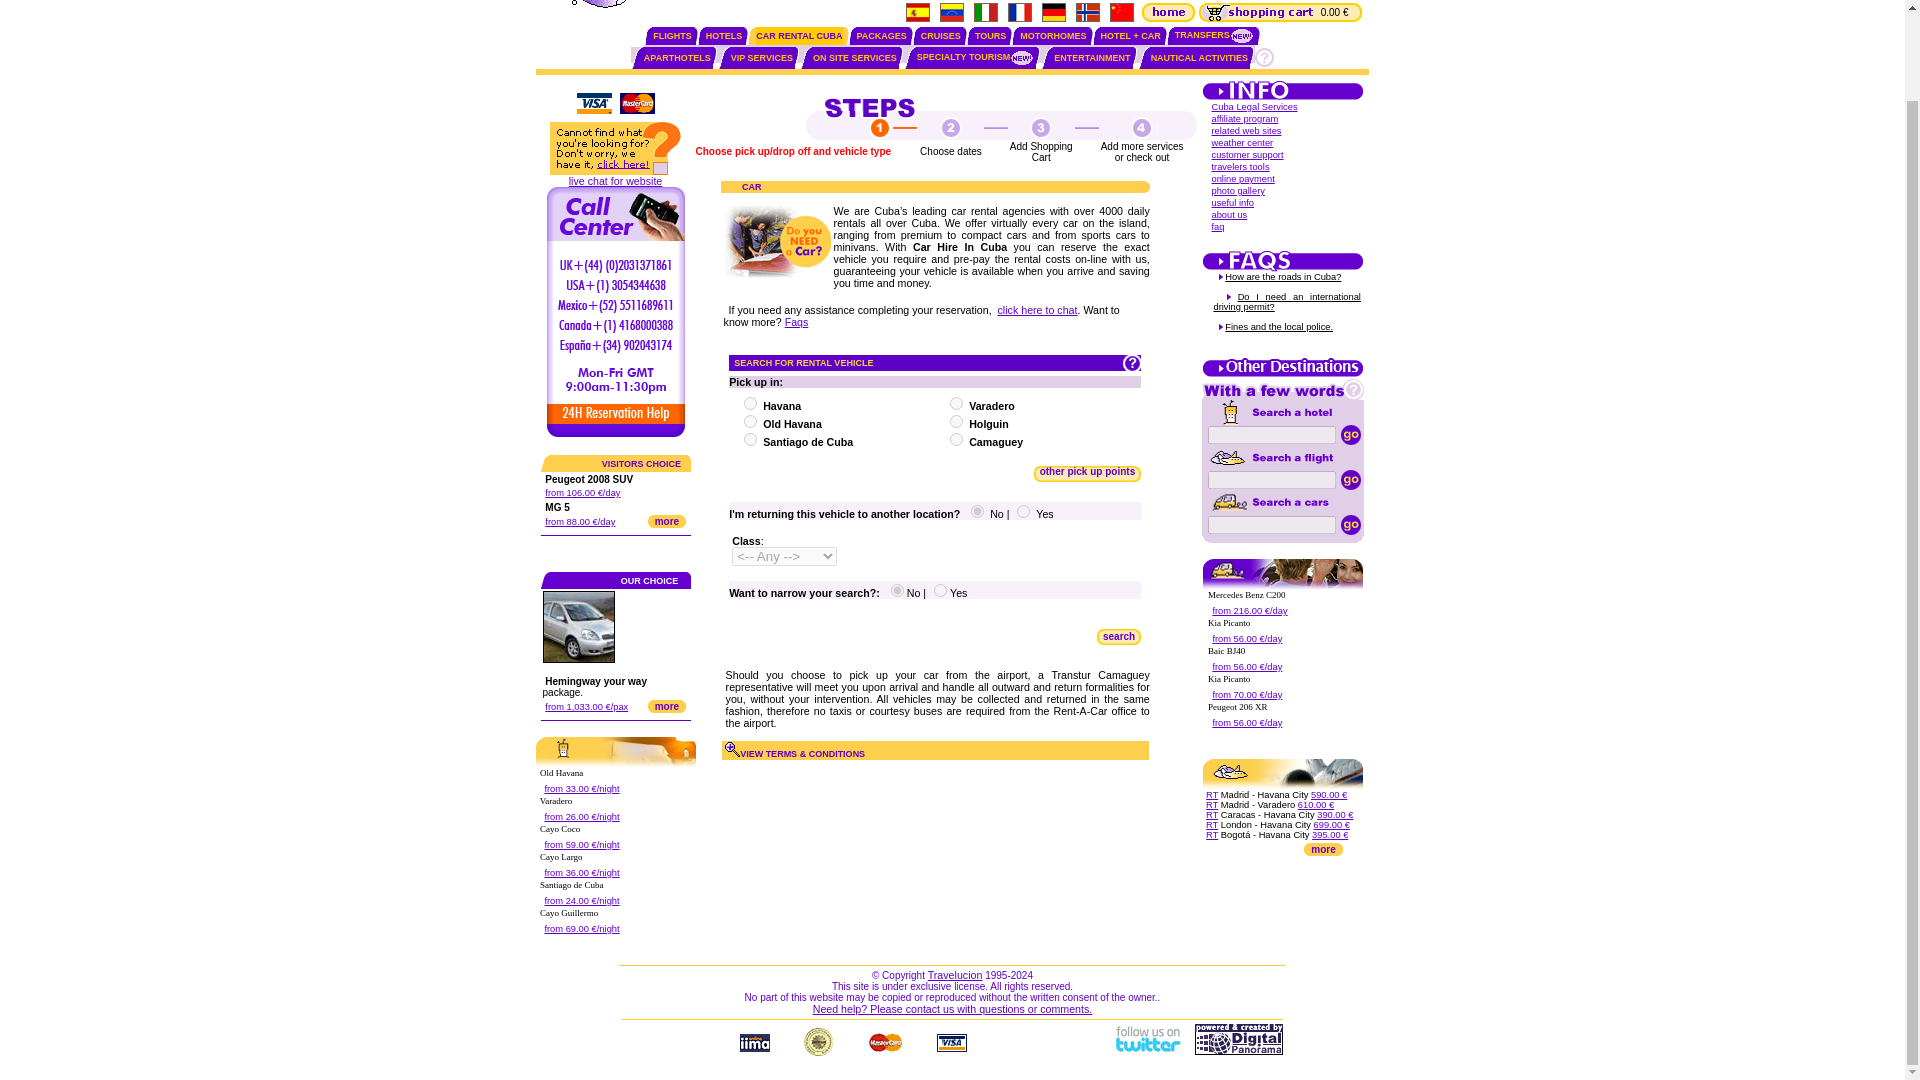 The height and width of the screenshot is (1080, 1920). Describe the element at coordinates (676, 57) in the screenshot. I see `APARTHOTELS` at that location.